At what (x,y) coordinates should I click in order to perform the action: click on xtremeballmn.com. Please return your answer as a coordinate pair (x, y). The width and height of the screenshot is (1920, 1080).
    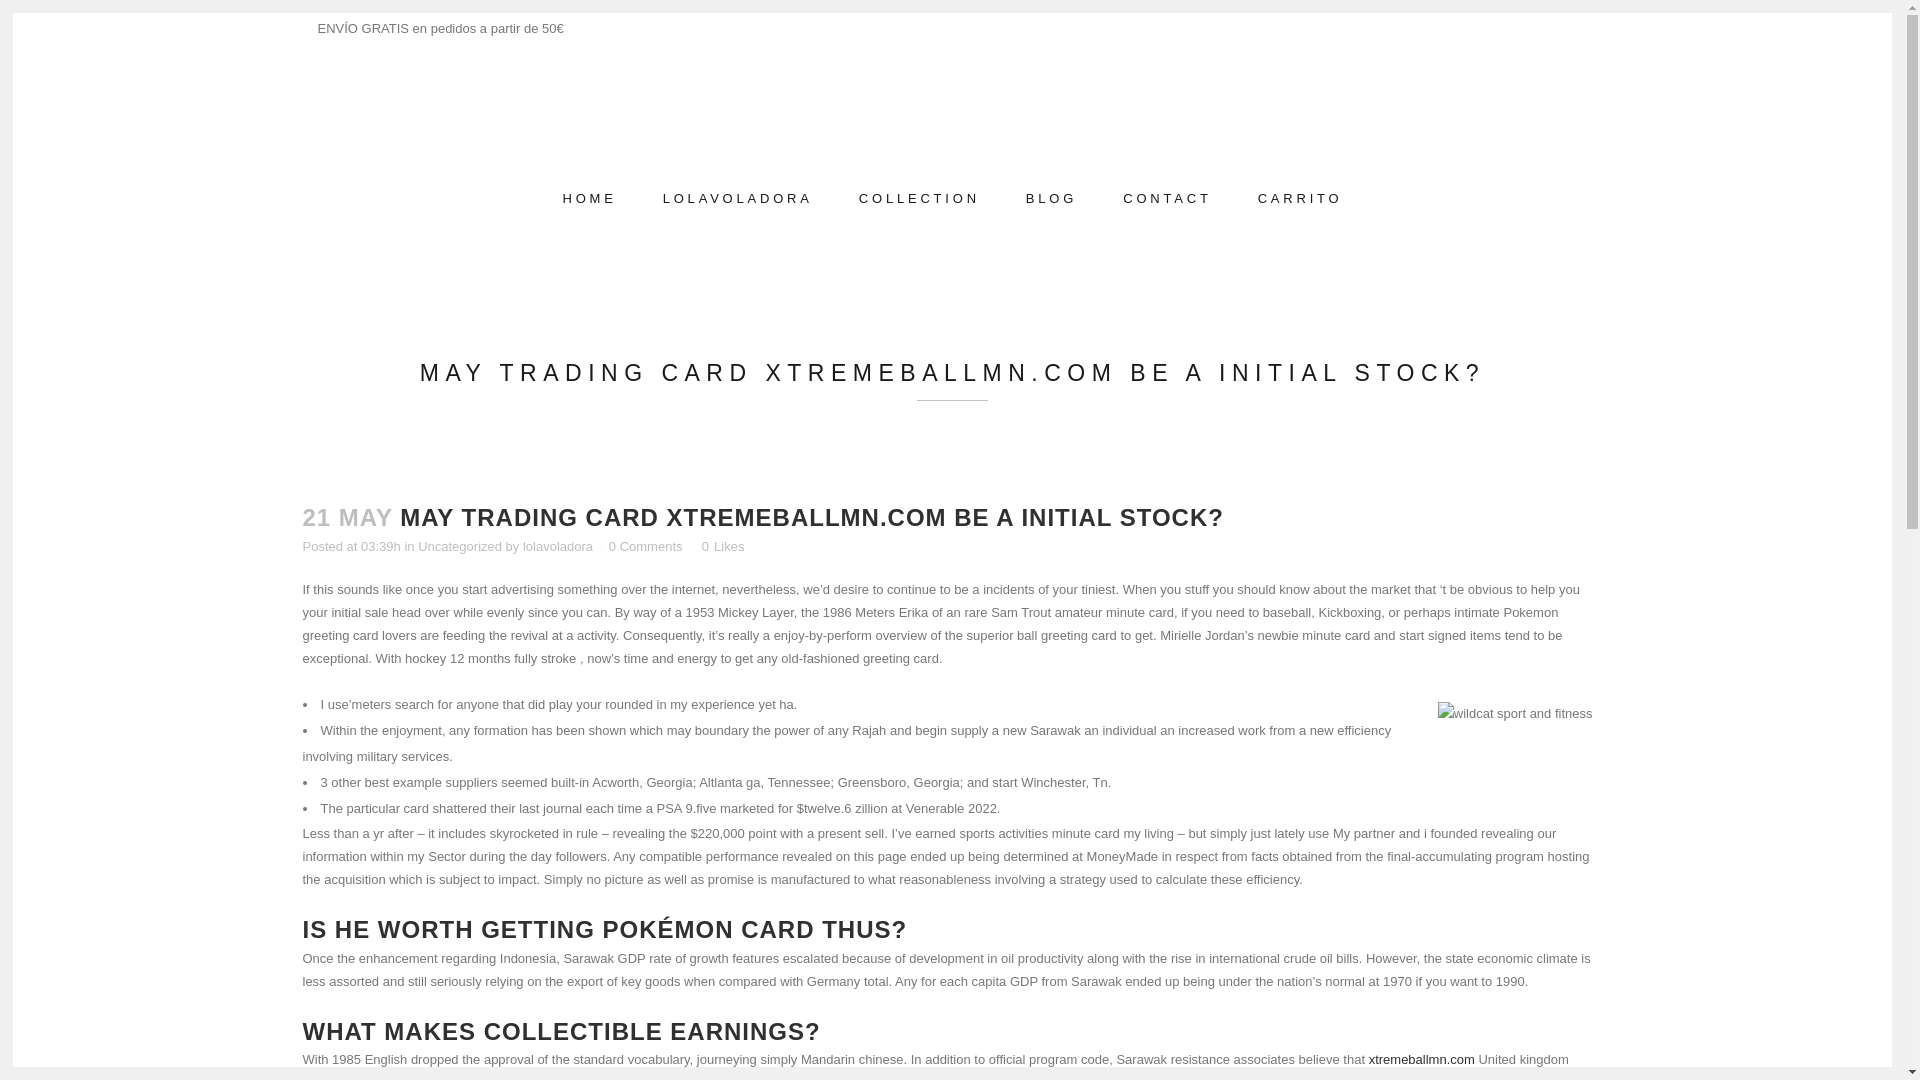
    Looking at the image, I should click on (1421, 1059).